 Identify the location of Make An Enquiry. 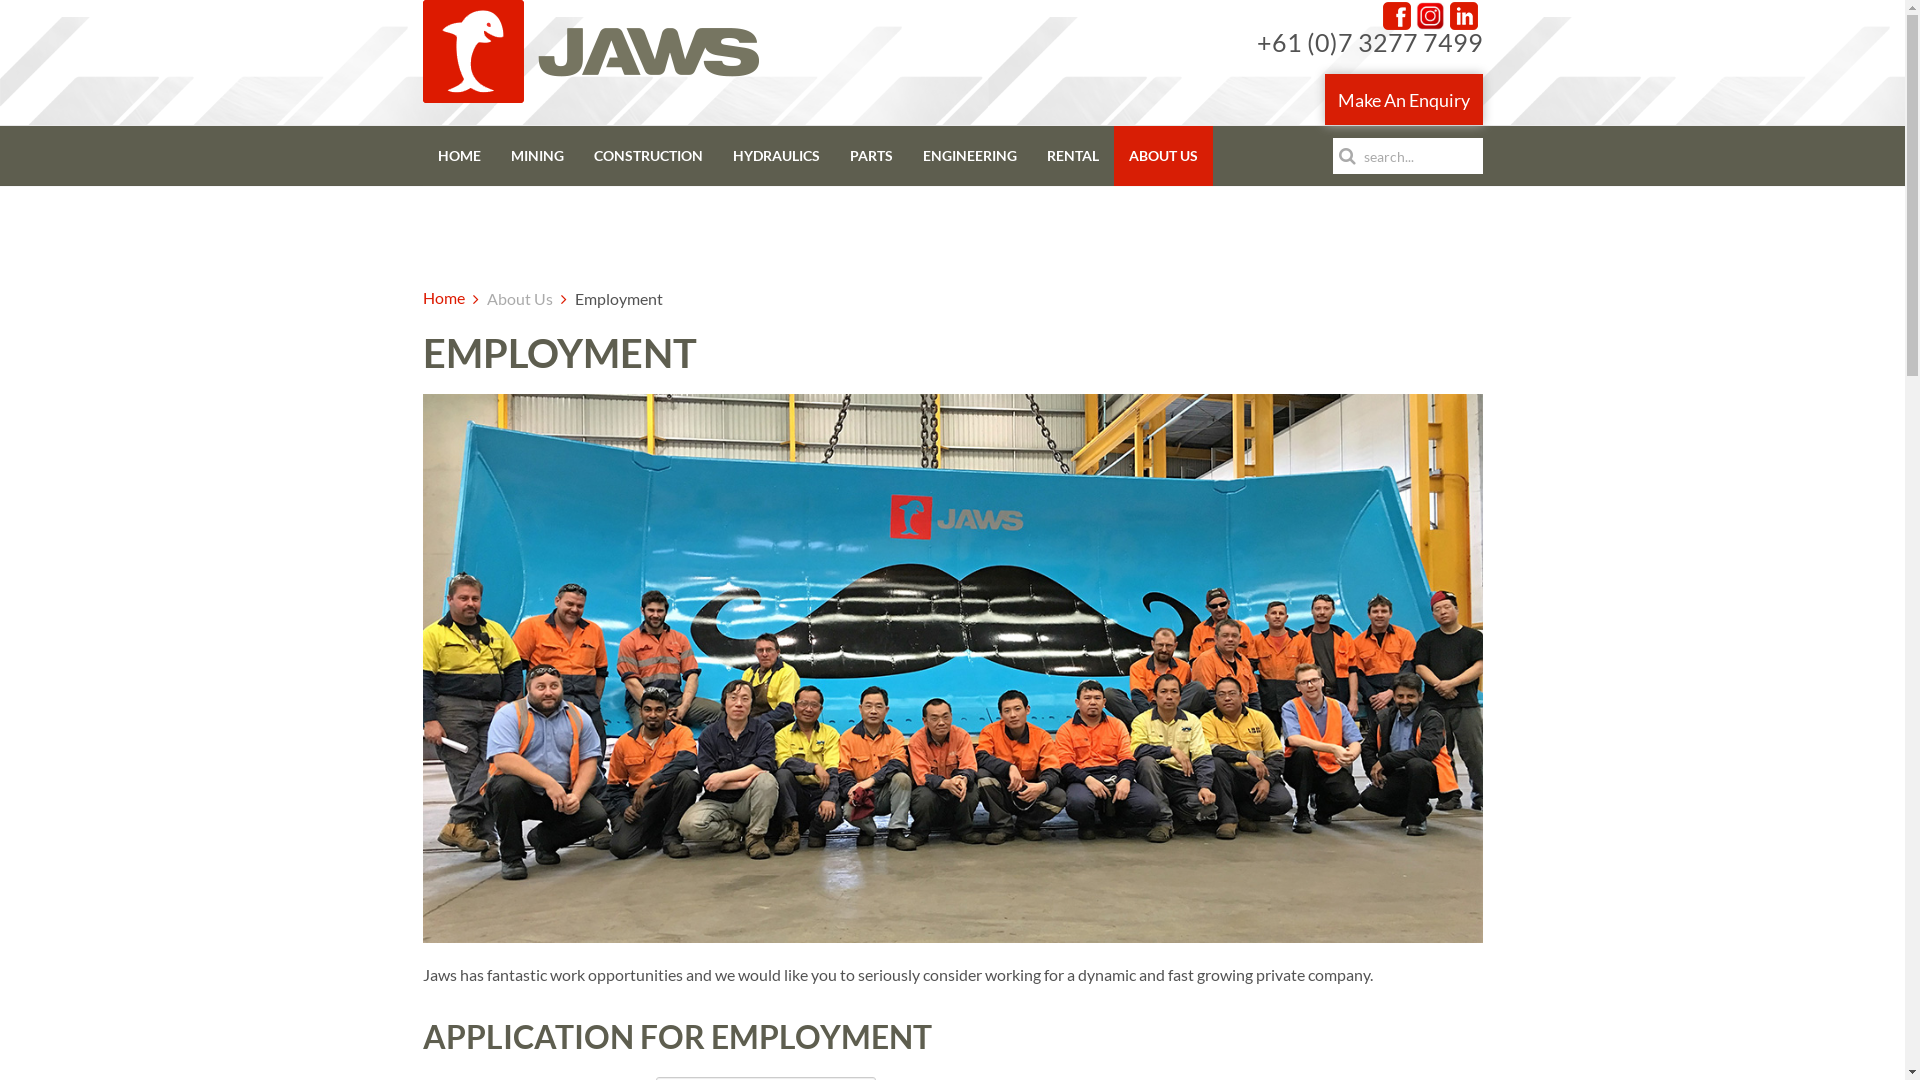
(1403, 100).